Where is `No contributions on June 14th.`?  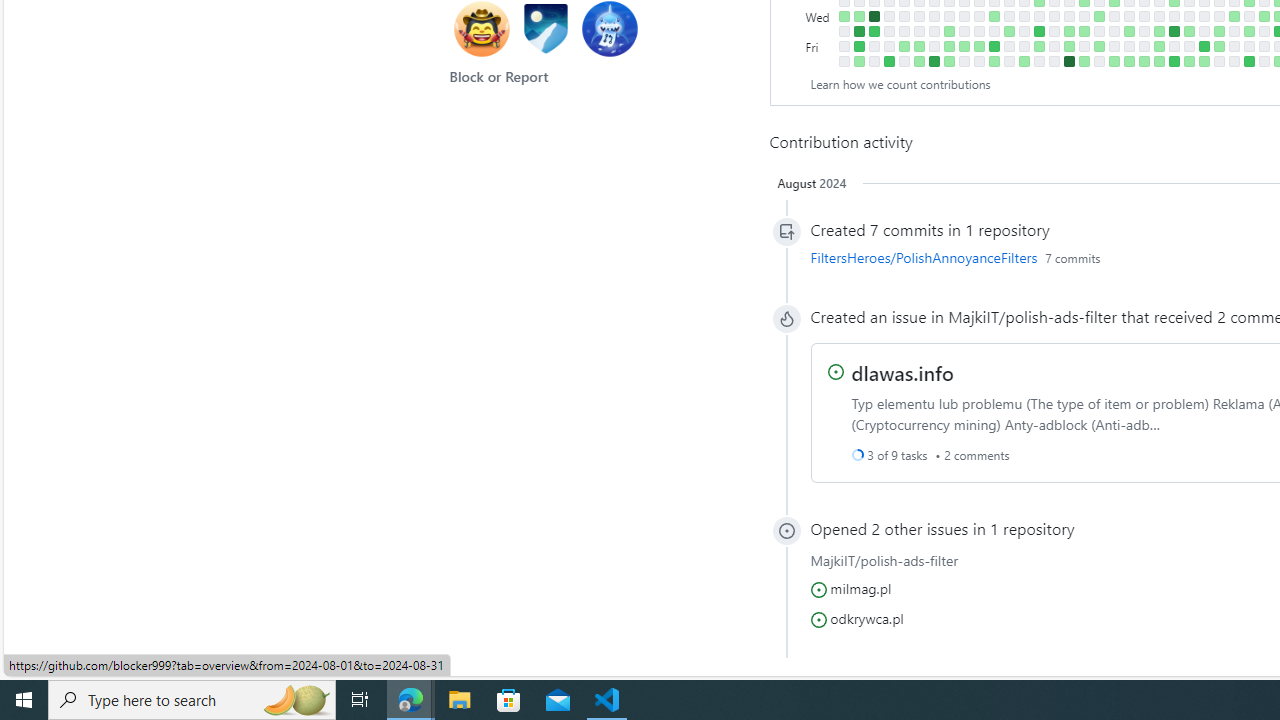 No contributions on June 14th. is located at coordinates (1188, 46).